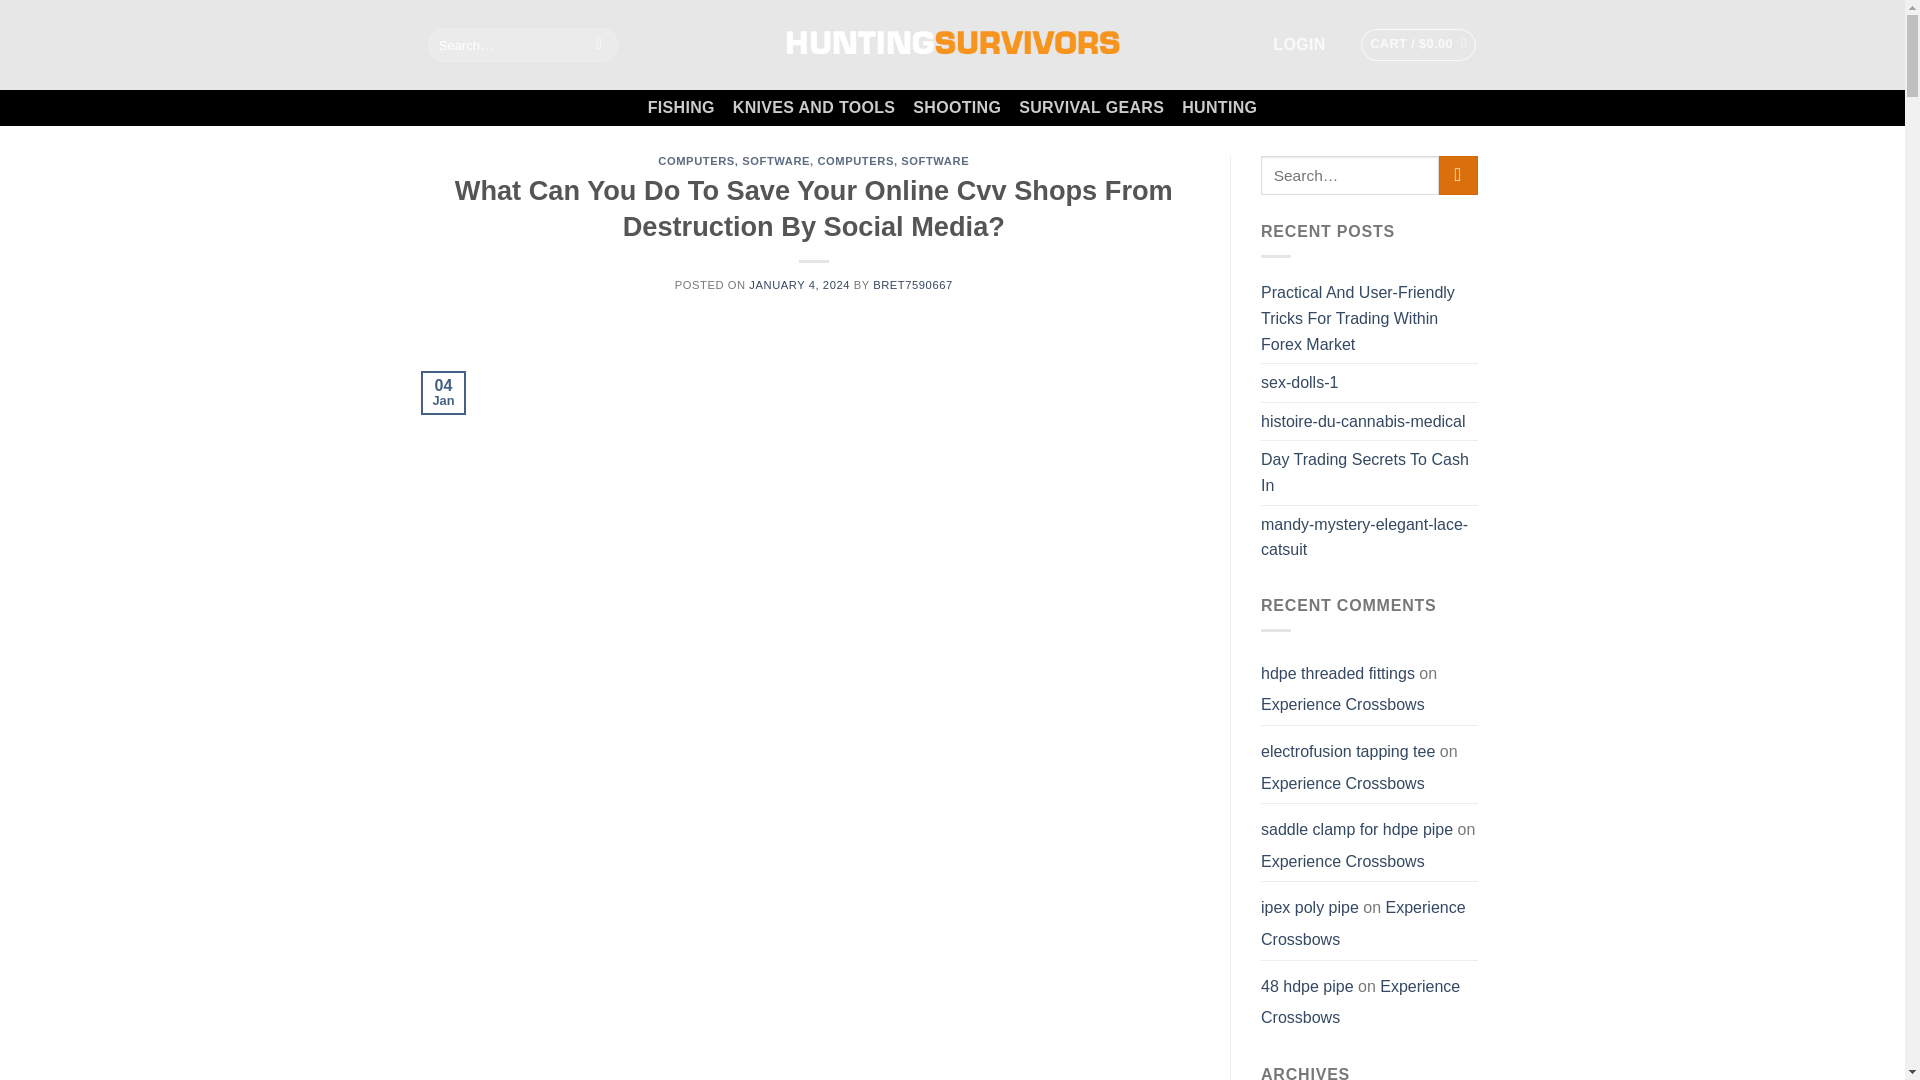 This screenshot has height=1080, width=1920. Describe the element at coordinates (1091, 108) in the screenshot. I see `SURVIVAL GEARS` at that location.